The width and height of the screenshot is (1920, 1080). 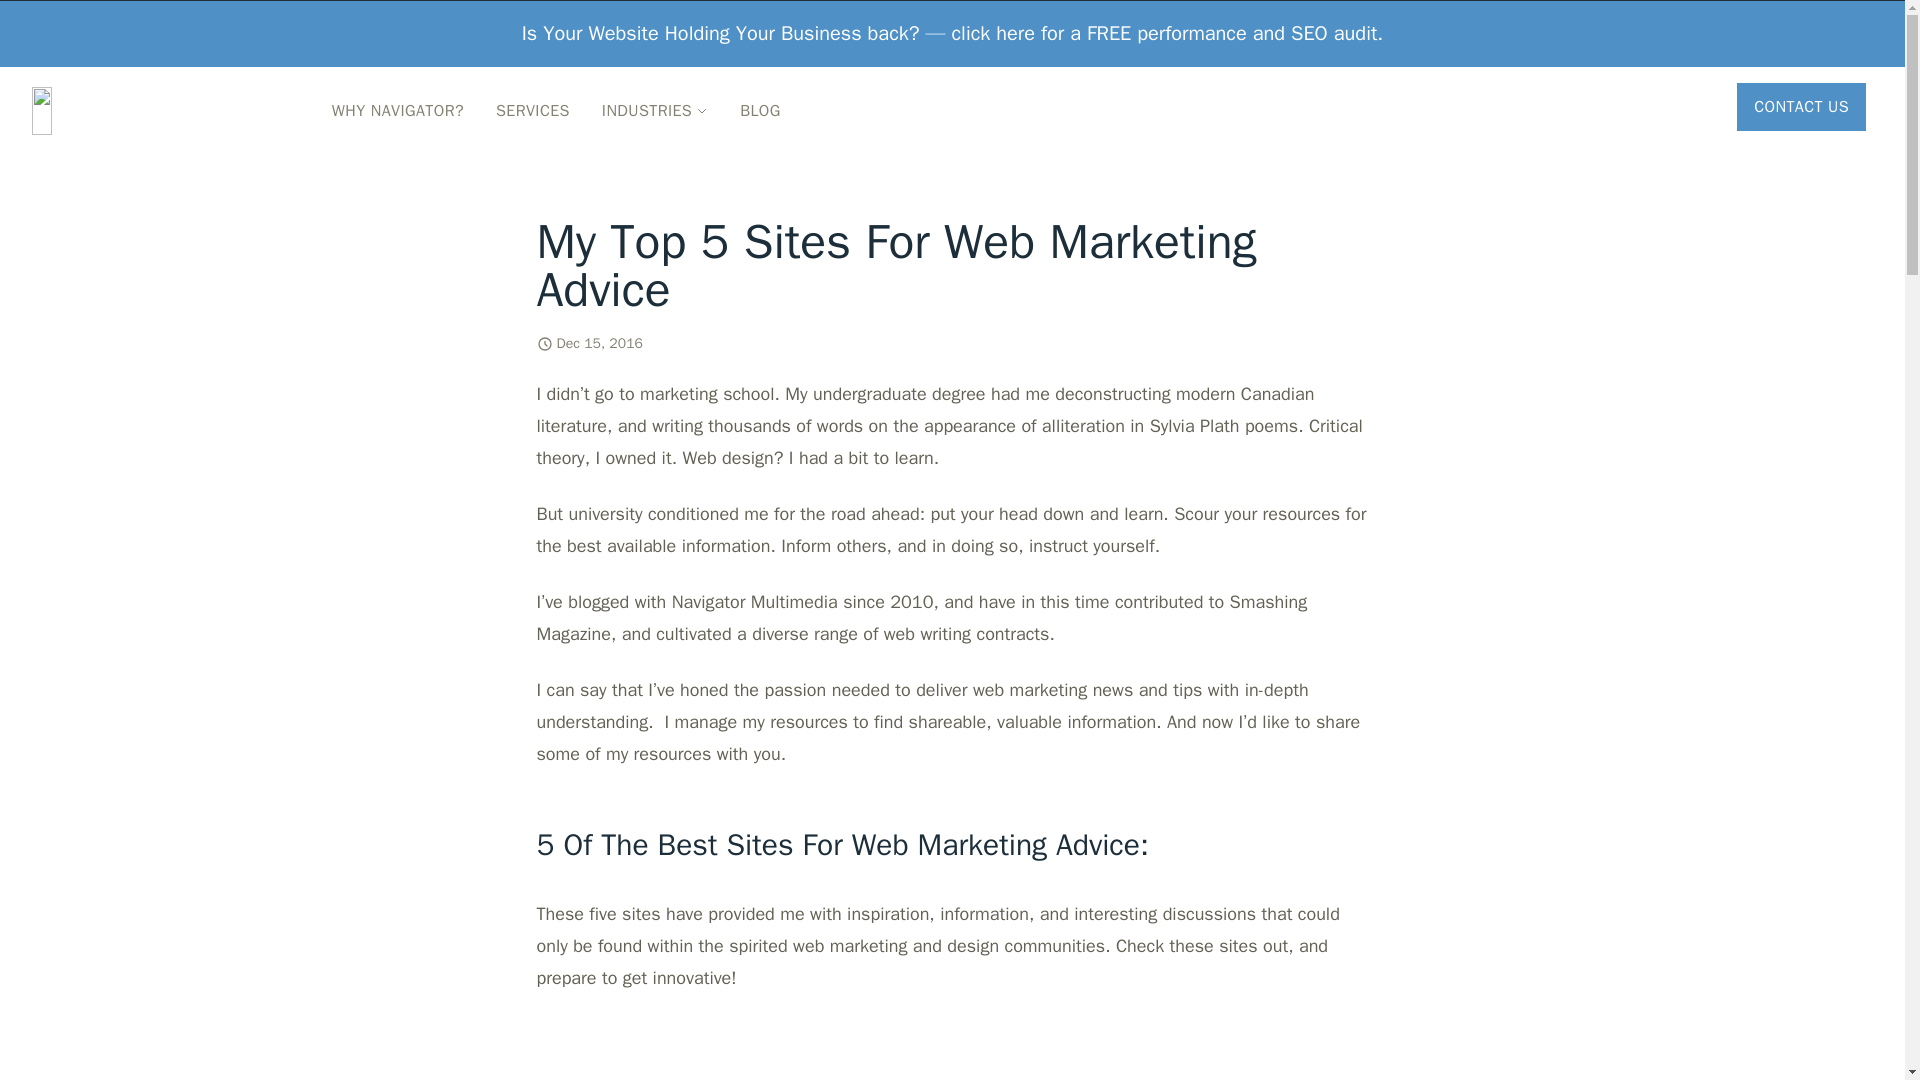 What do you see at coordinates (598, 344) in the screenshot?
I see `December 15, 2016` at bounding box center [598, 344].